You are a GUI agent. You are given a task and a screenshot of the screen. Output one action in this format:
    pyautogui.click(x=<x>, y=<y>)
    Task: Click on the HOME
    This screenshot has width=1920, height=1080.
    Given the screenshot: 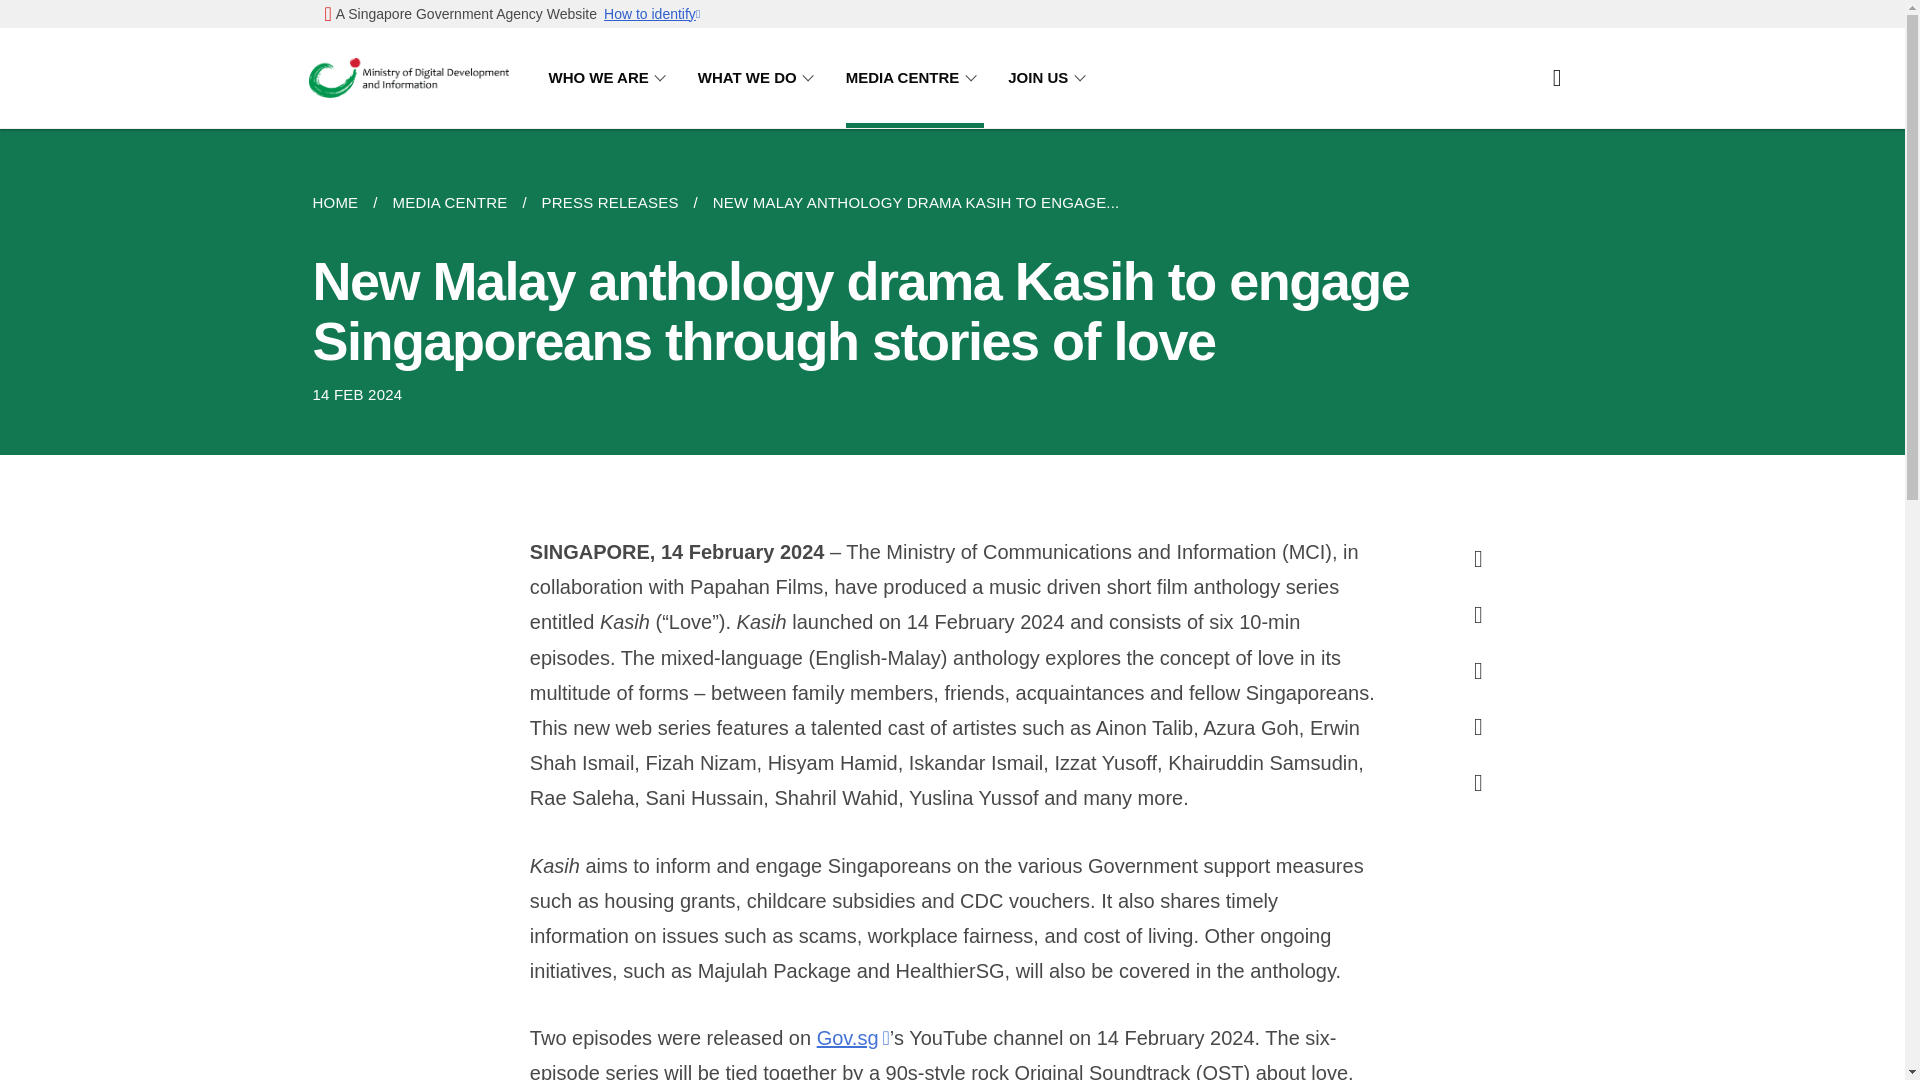 What is the action you would take?
    pyautogui.click(x=342, y=202)
    